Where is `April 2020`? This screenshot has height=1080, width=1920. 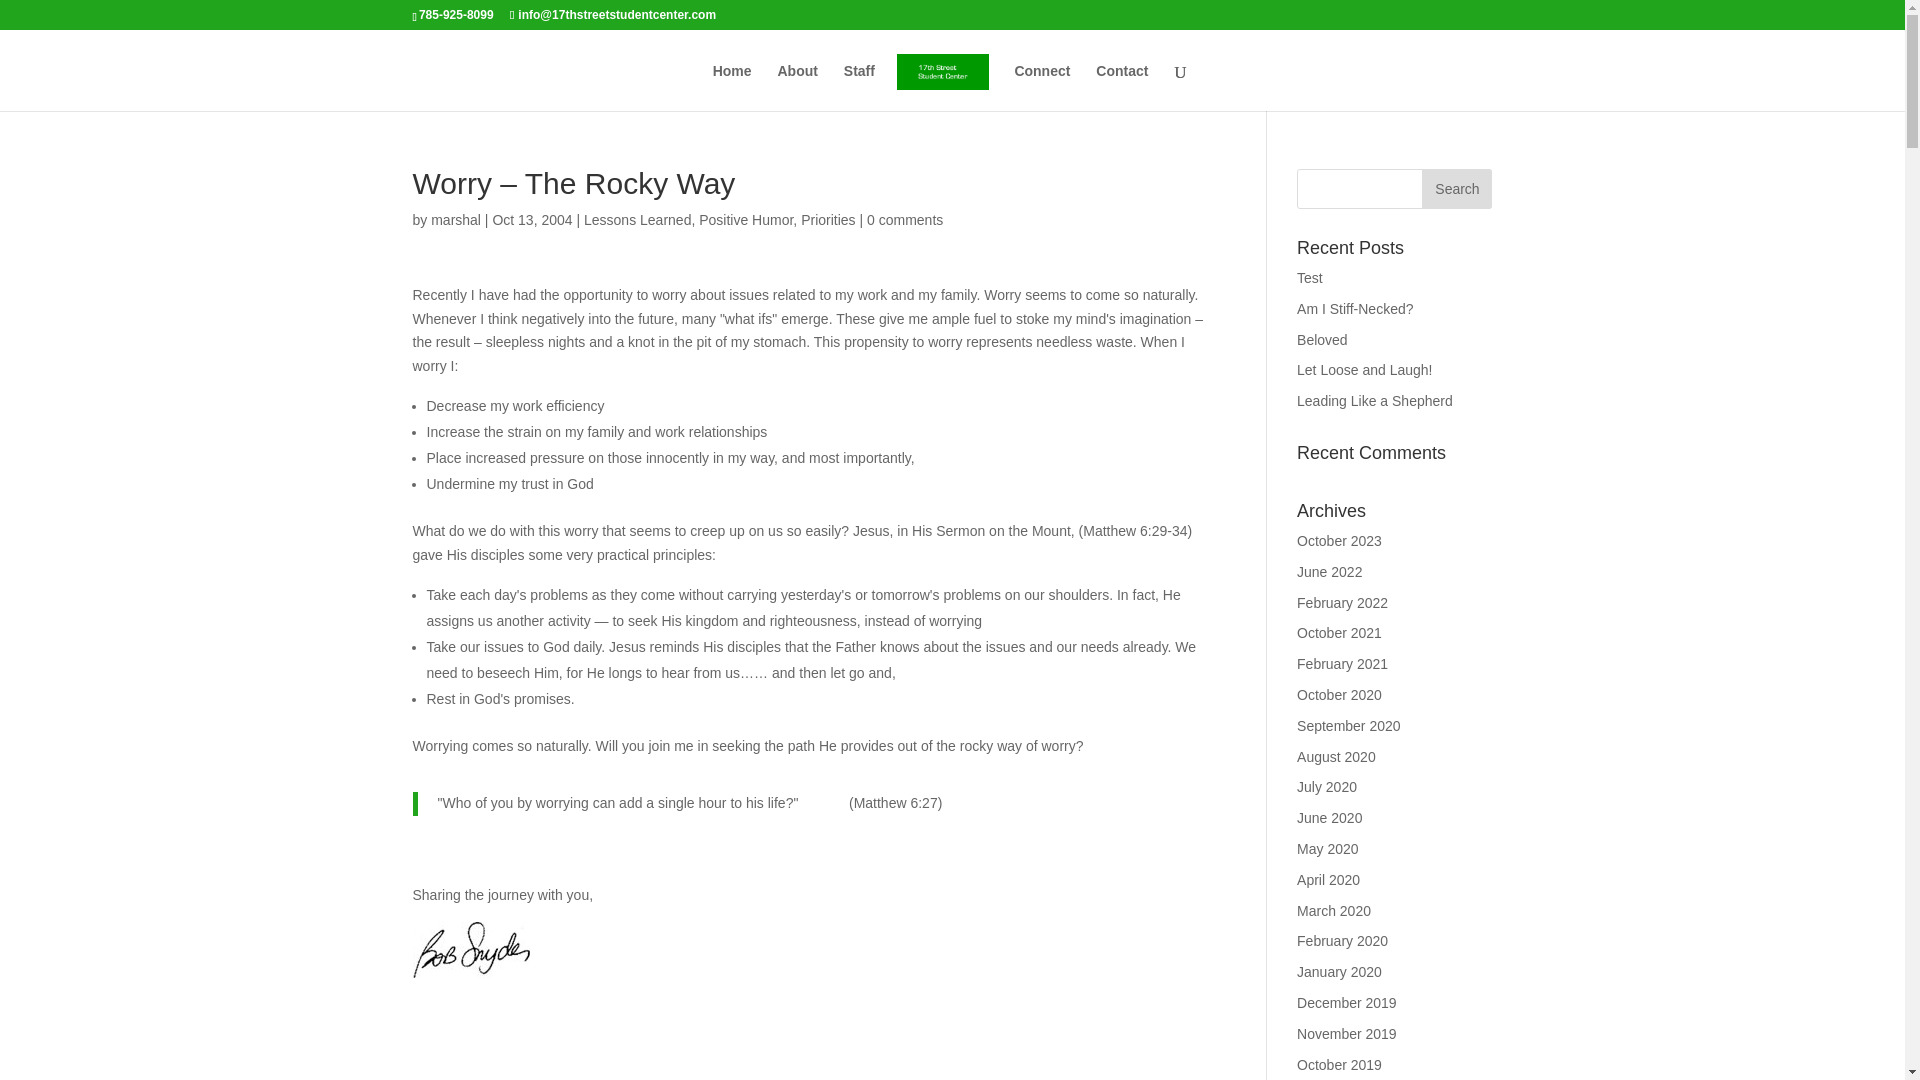 April 2020 is located at coordinates (1328, 879).